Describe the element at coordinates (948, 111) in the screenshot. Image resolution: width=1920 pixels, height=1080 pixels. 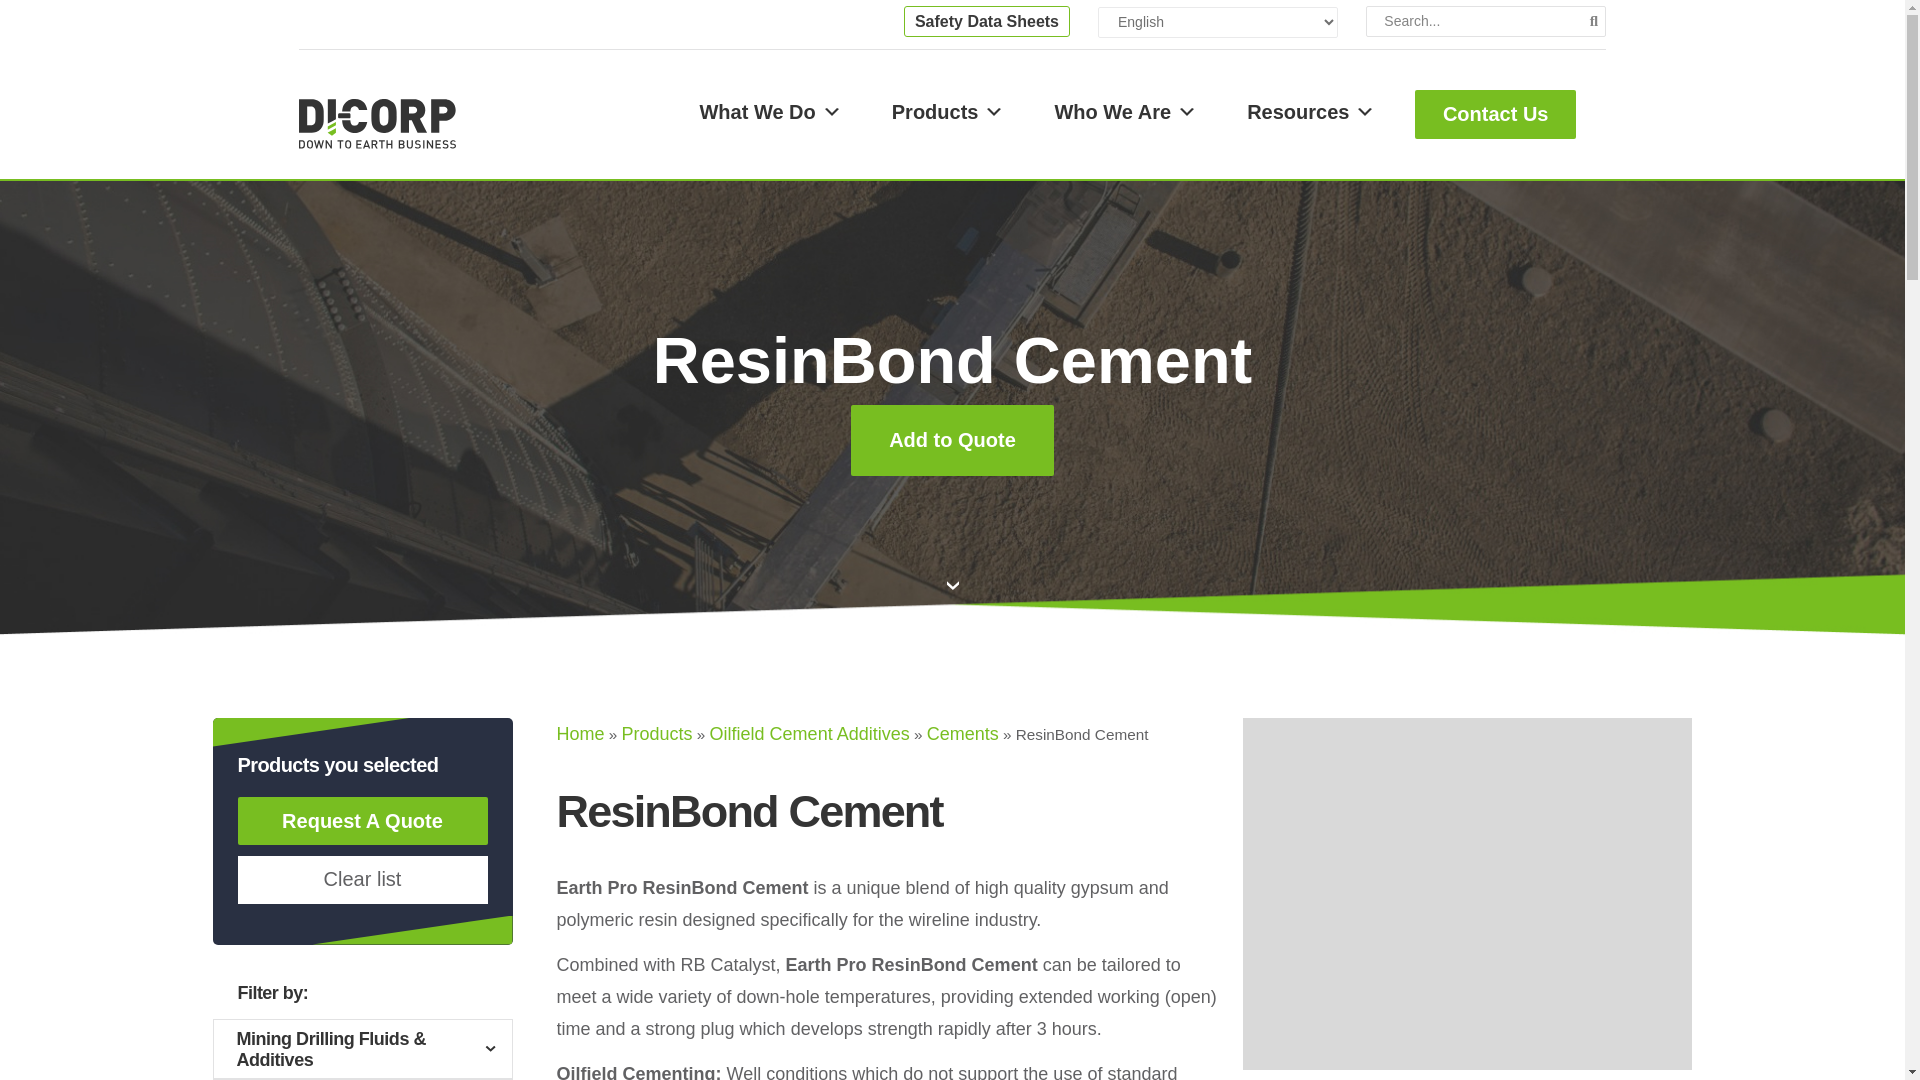
I see `Products` at that location.